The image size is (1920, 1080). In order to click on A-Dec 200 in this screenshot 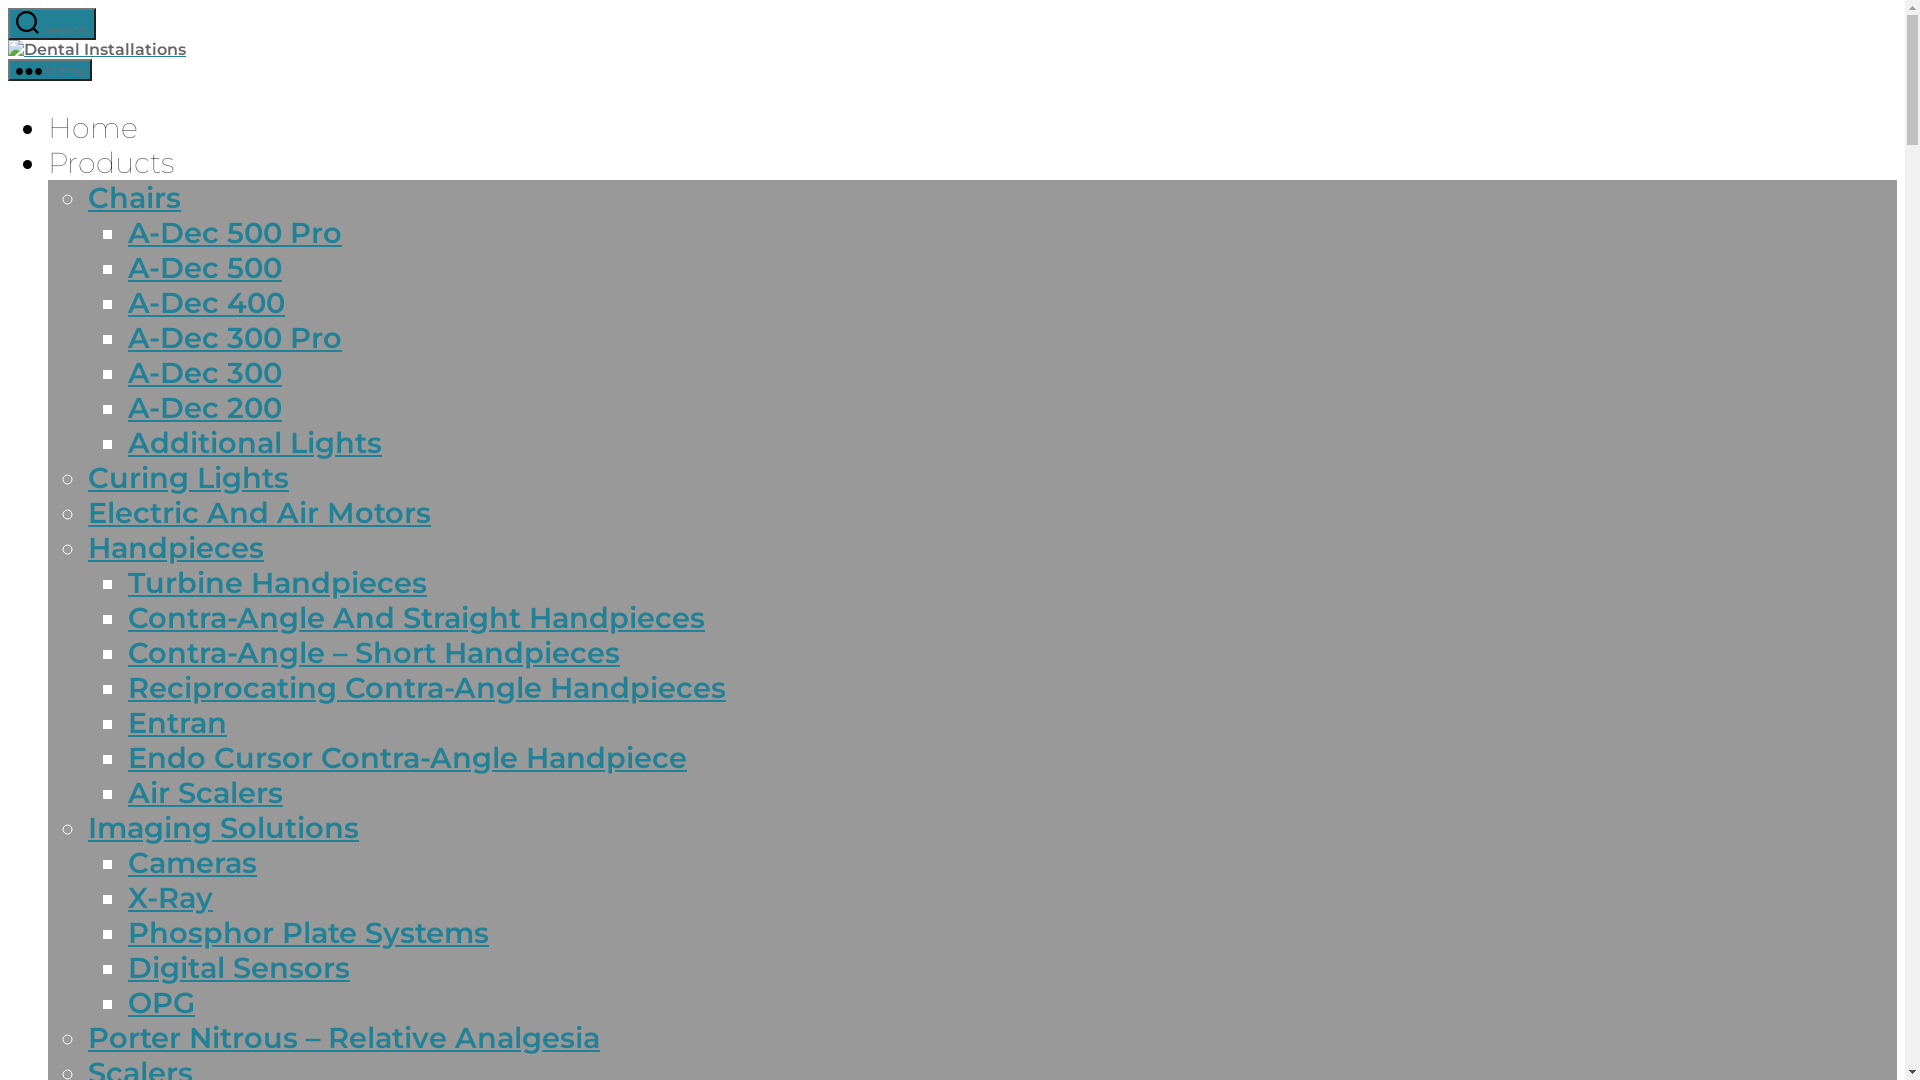, I will do `click(205, 408)`.